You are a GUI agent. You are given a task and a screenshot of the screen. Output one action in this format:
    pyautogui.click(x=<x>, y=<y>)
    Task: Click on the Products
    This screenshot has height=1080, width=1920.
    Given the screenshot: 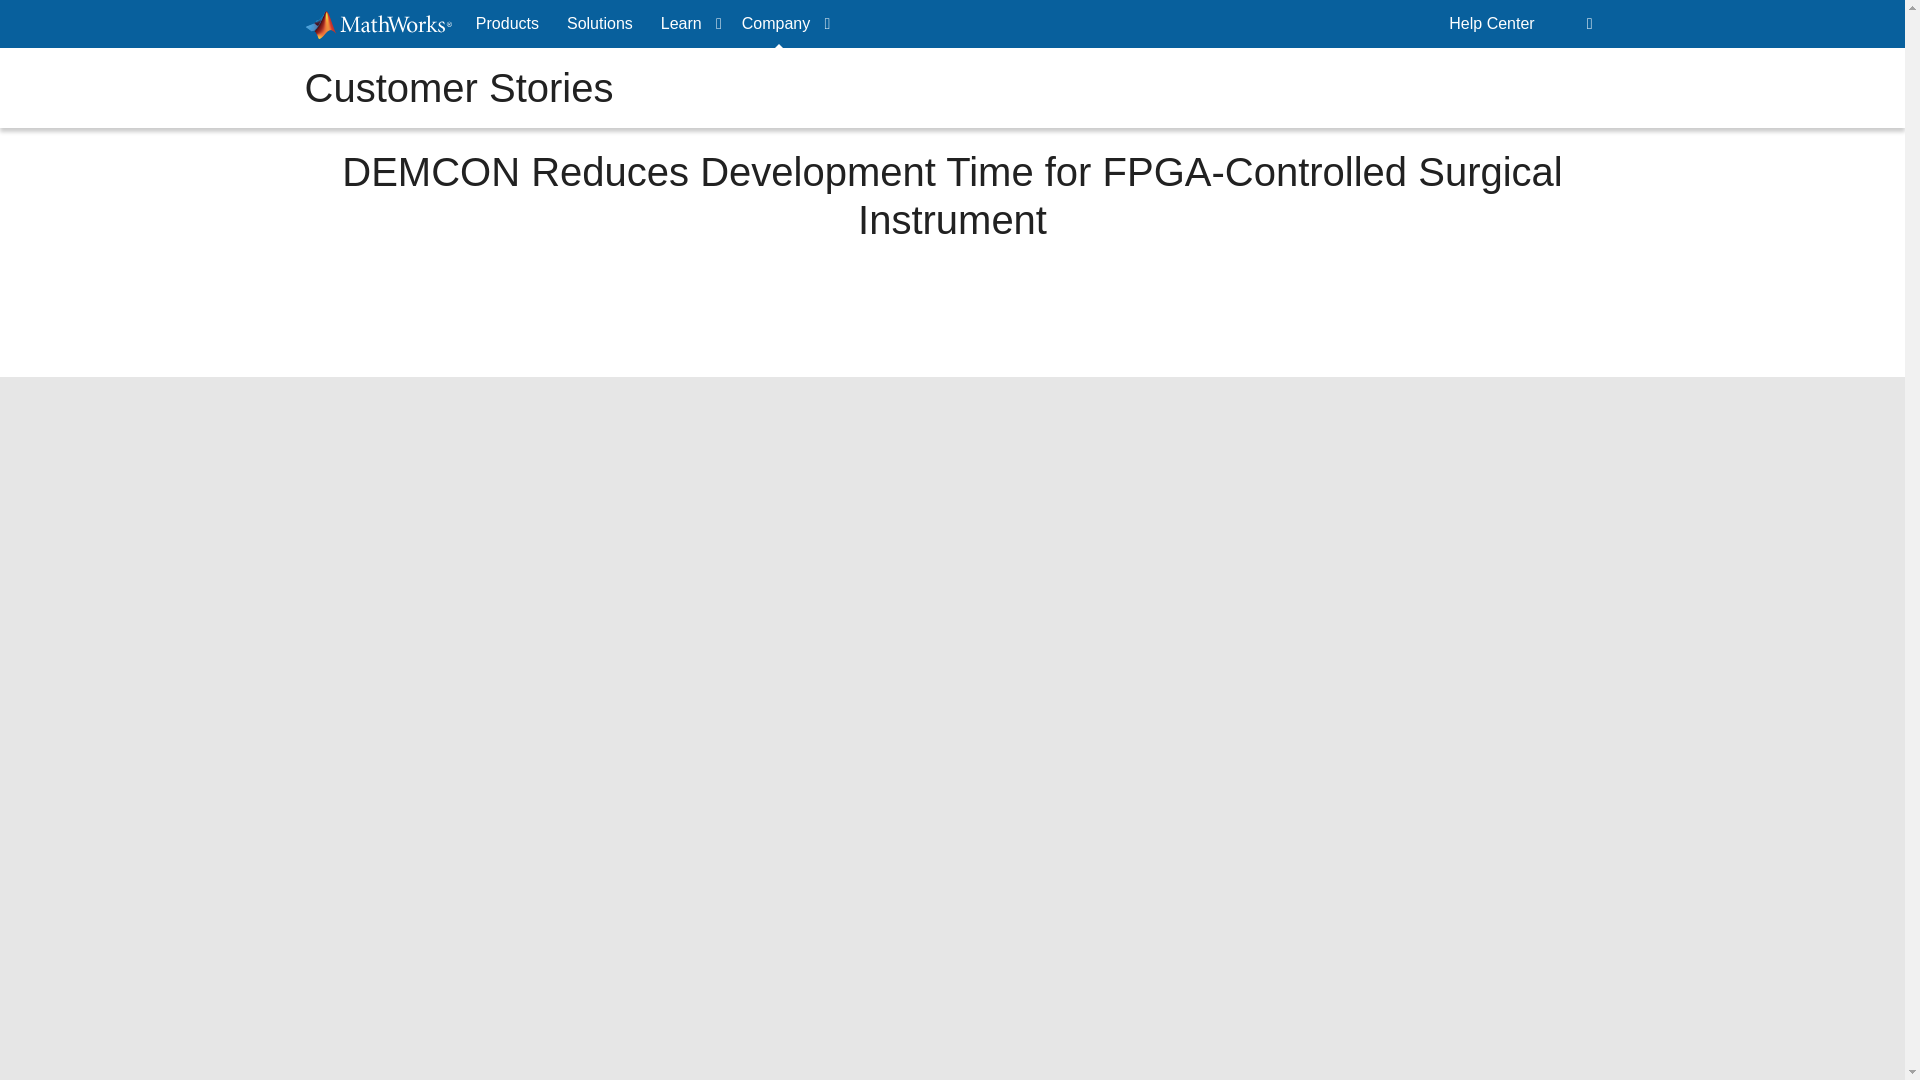 What is the action you would take?
    pyautogui.click(x=508, y=24)
    